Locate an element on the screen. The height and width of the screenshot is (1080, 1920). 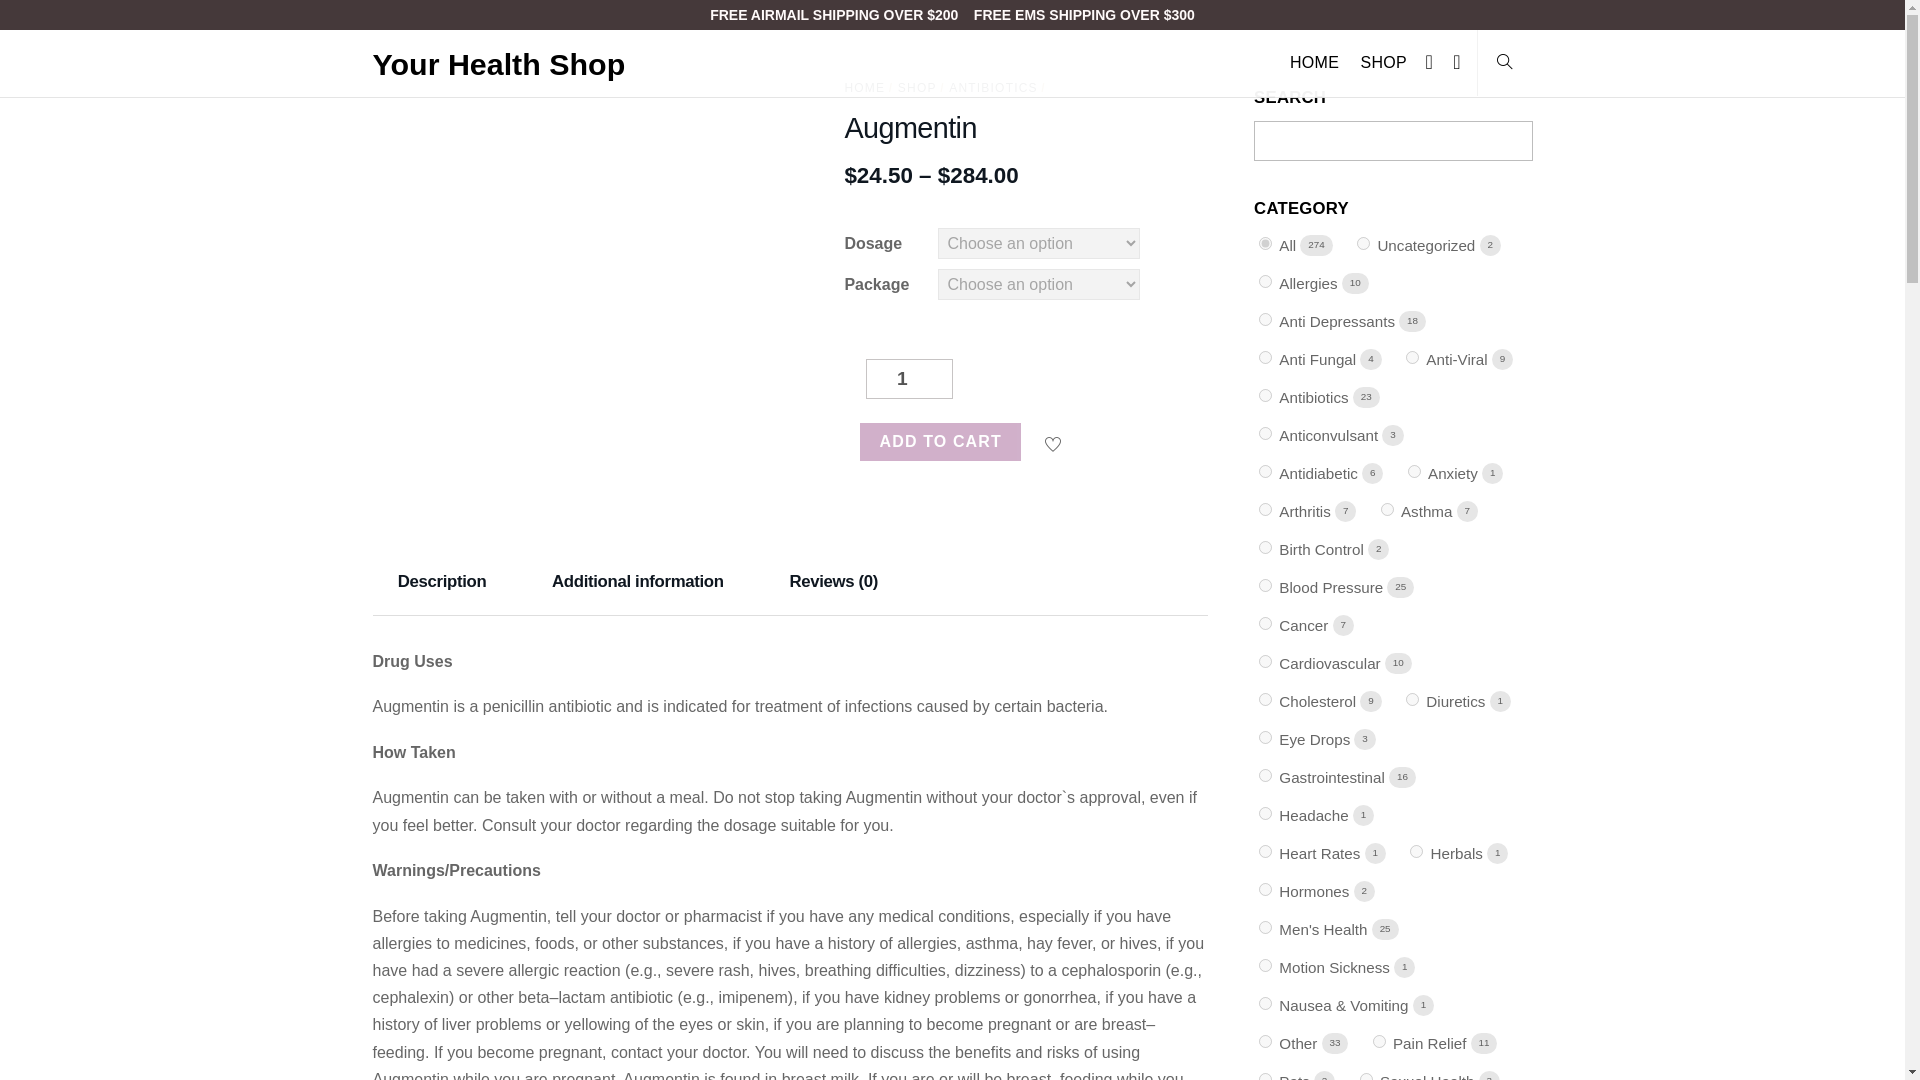
birth-control is located at coordinates (1265, 548).